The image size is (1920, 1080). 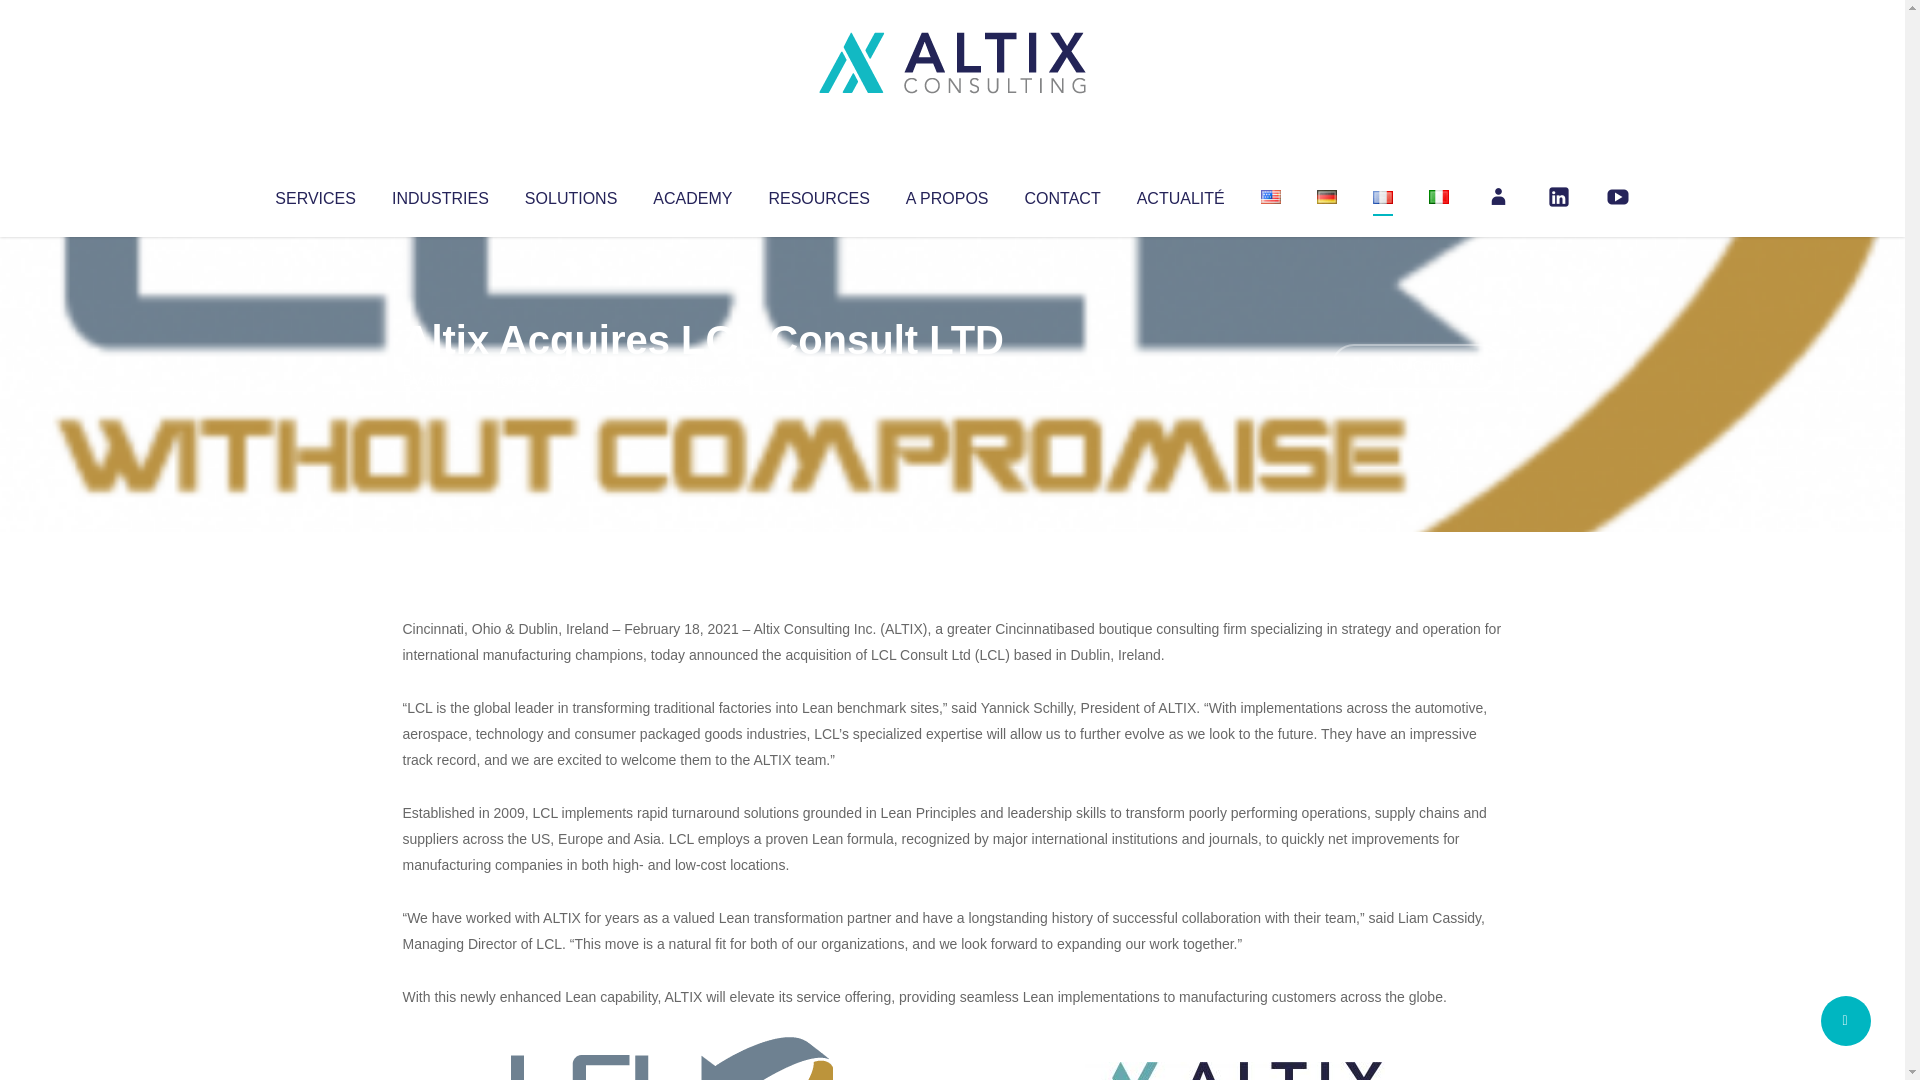 I want to click on SERVICES, so click(x=314, y=194).